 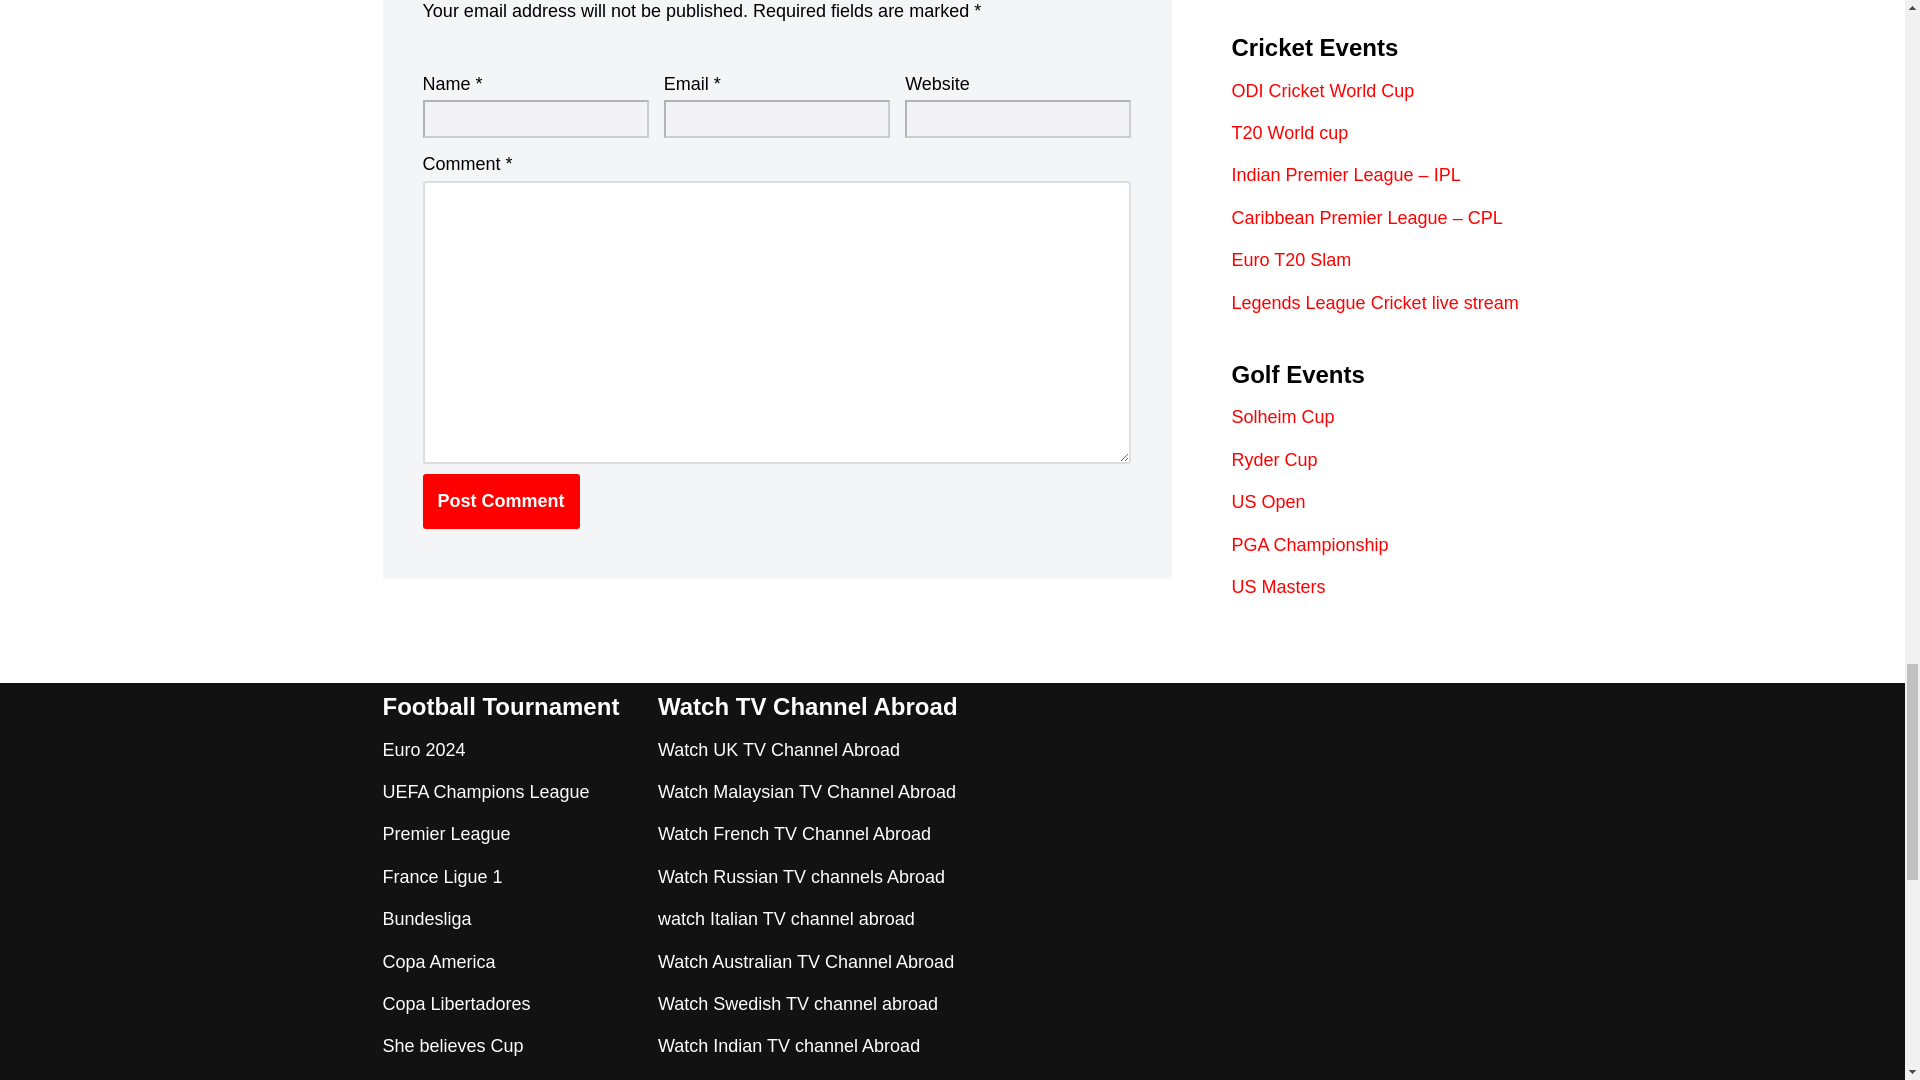 I want to click on ODI Cricket World Cup live stream, so click(x=1324, y=91).